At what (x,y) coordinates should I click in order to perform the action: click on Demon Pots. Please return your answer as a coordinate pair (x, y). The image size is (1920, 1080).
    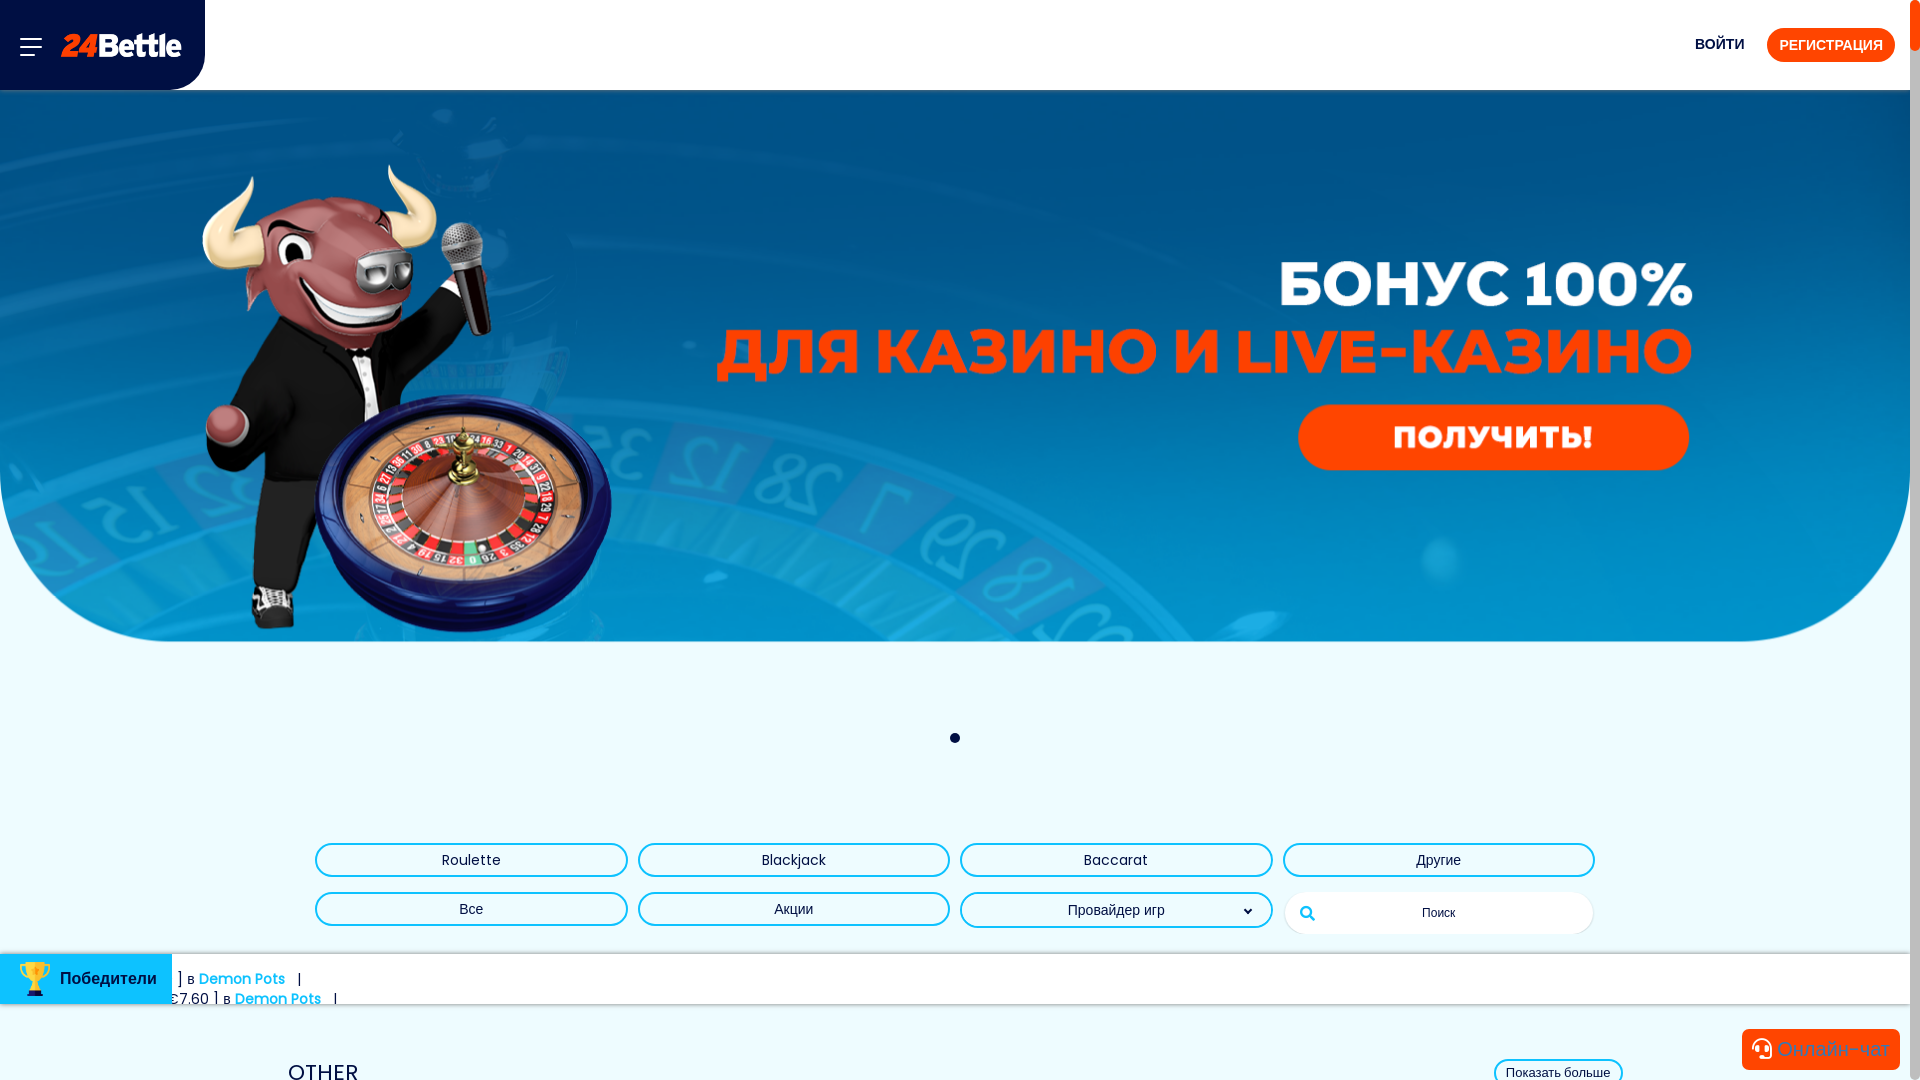
    Looking at the image, I should click on (242, 979).